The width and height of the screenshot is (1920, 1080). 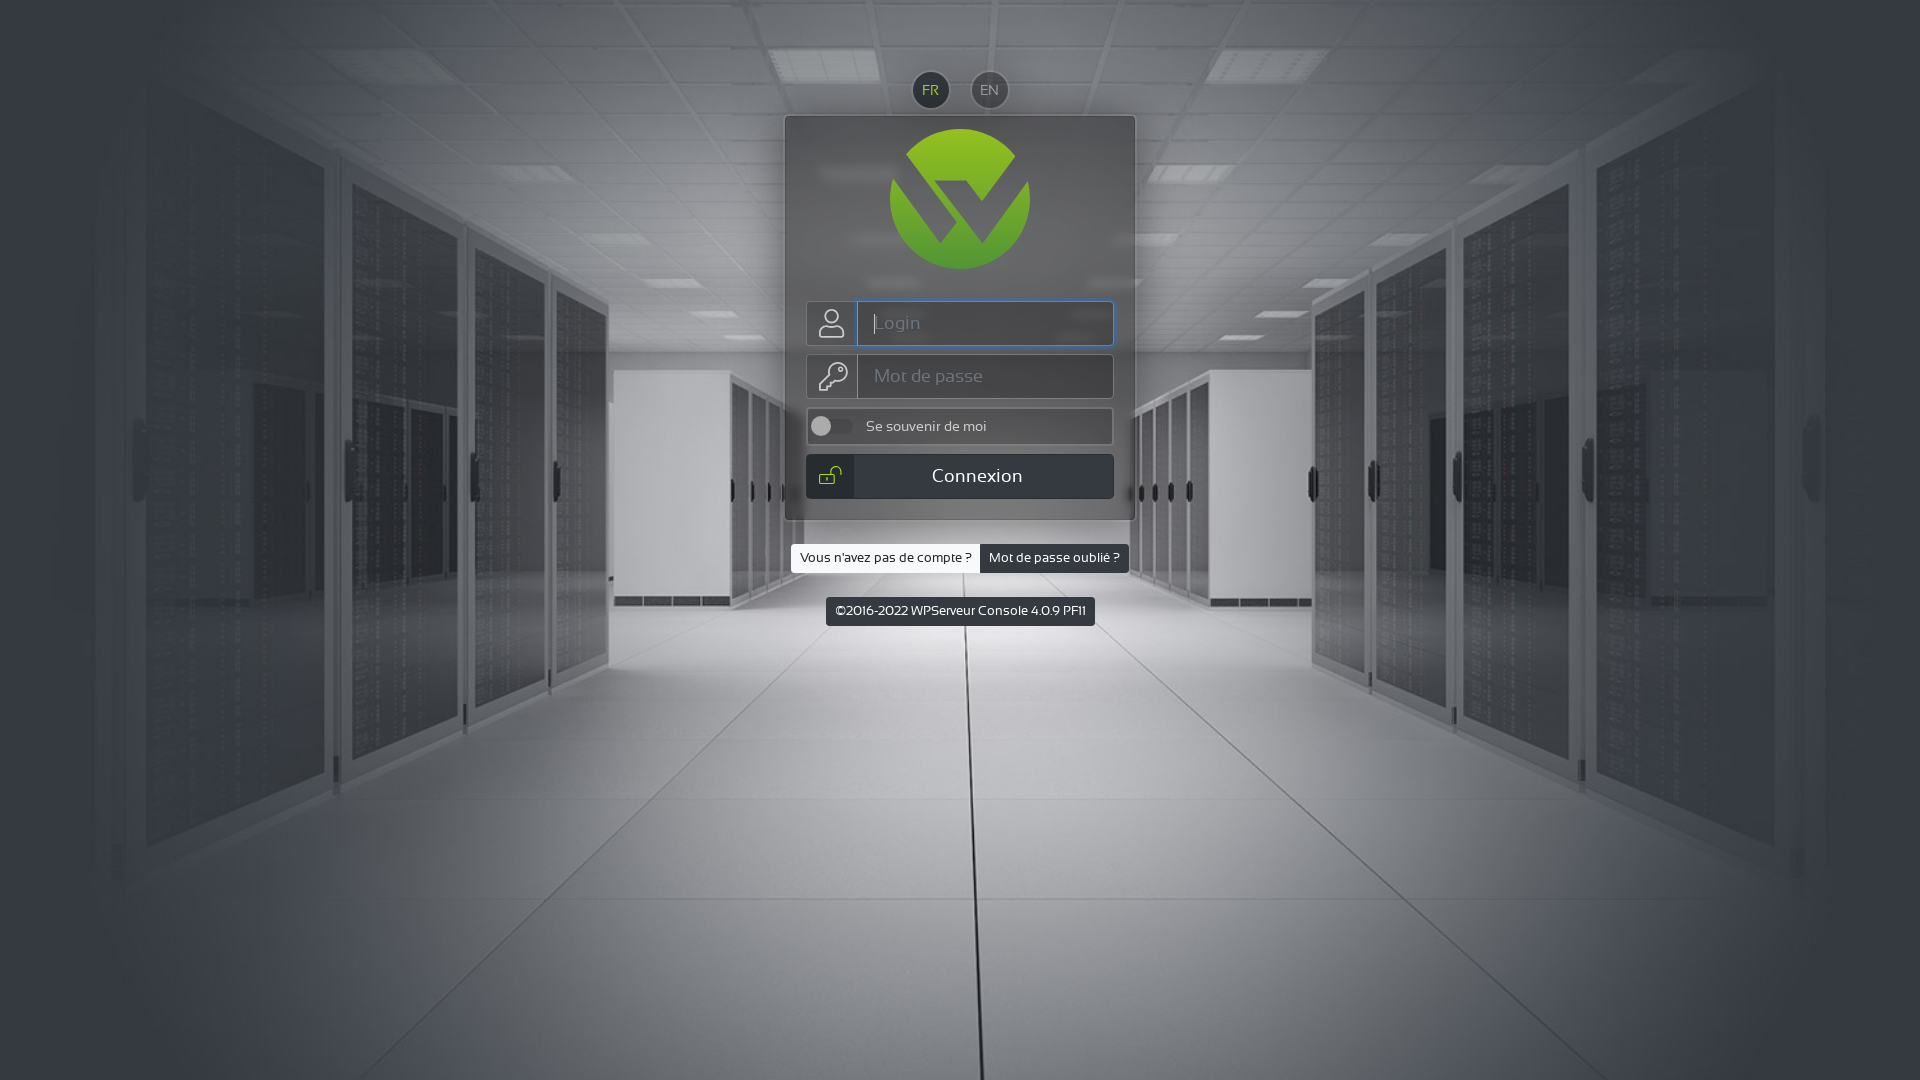 I want to click on EN, so click(x=990, y=90).